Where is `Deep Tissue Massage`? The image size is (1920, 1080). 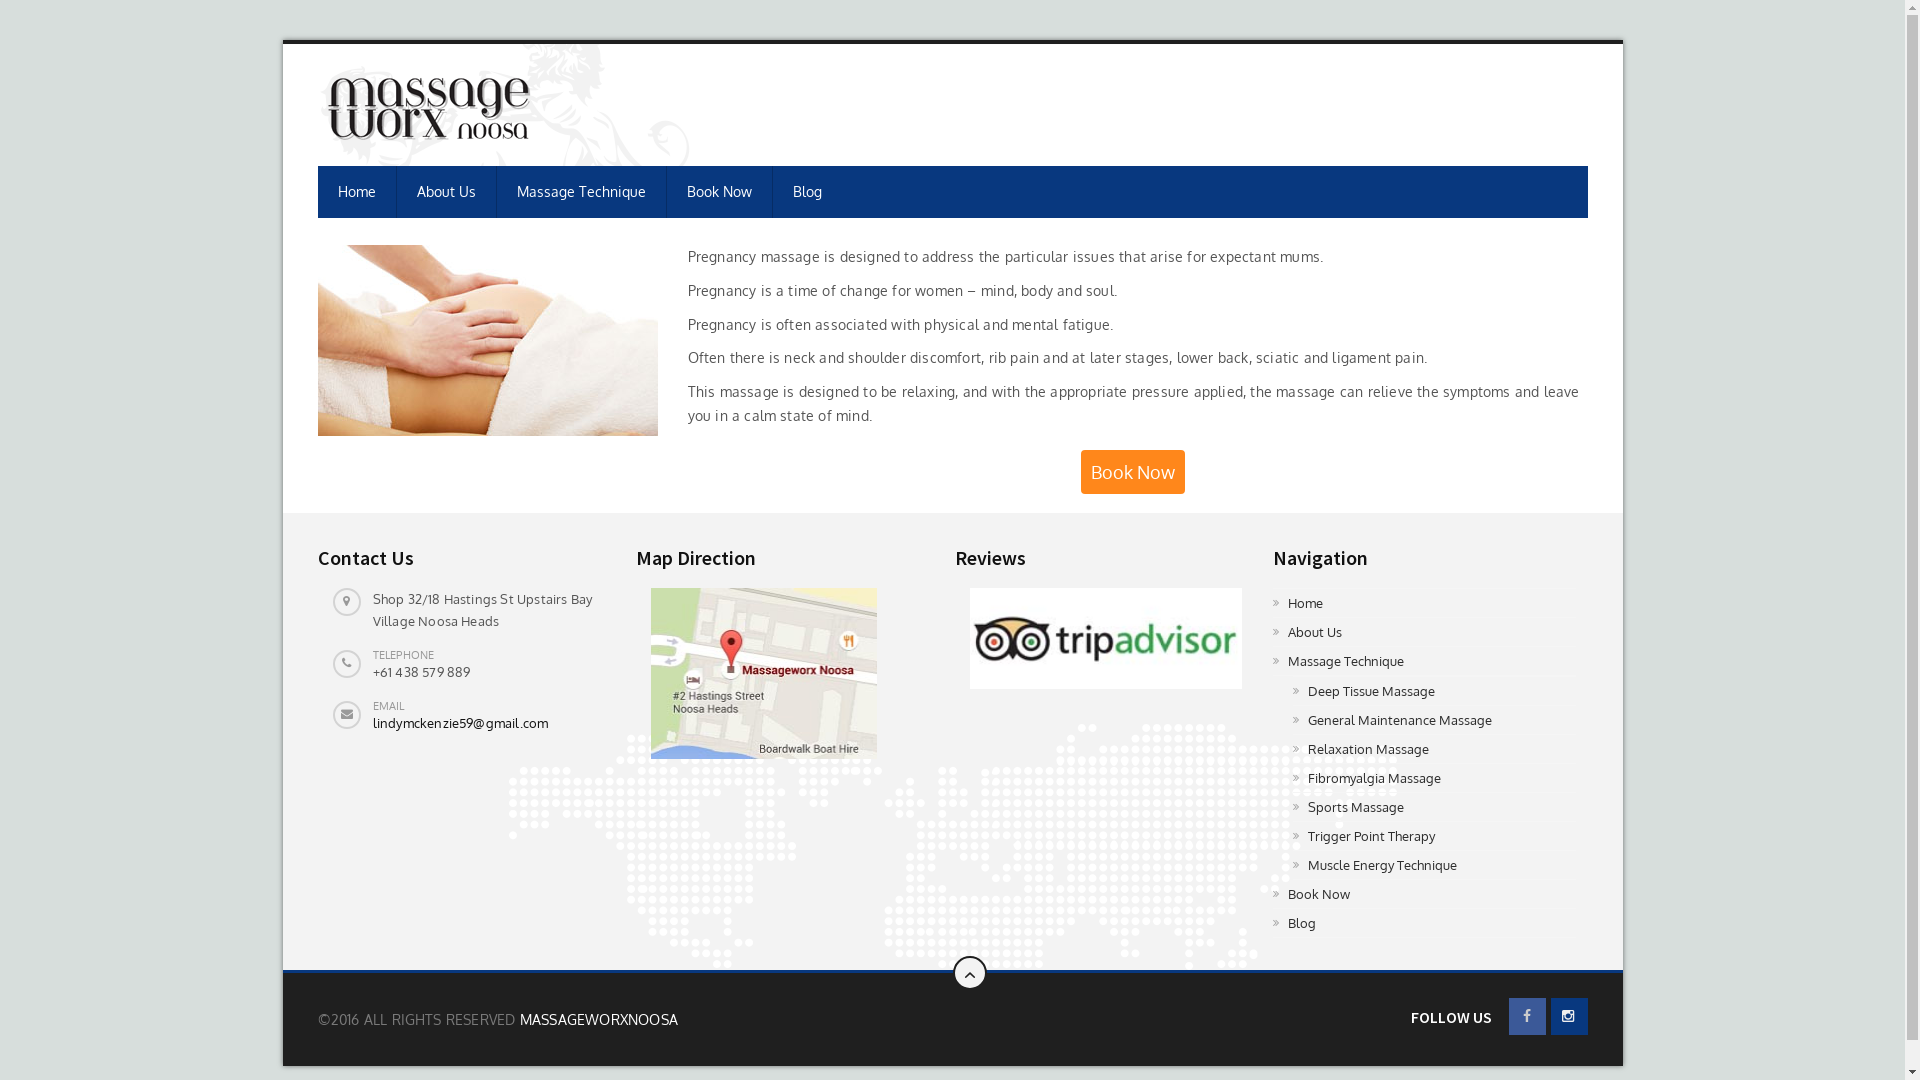 Deep Tissue Massage is located at coordinates (1434, 692).